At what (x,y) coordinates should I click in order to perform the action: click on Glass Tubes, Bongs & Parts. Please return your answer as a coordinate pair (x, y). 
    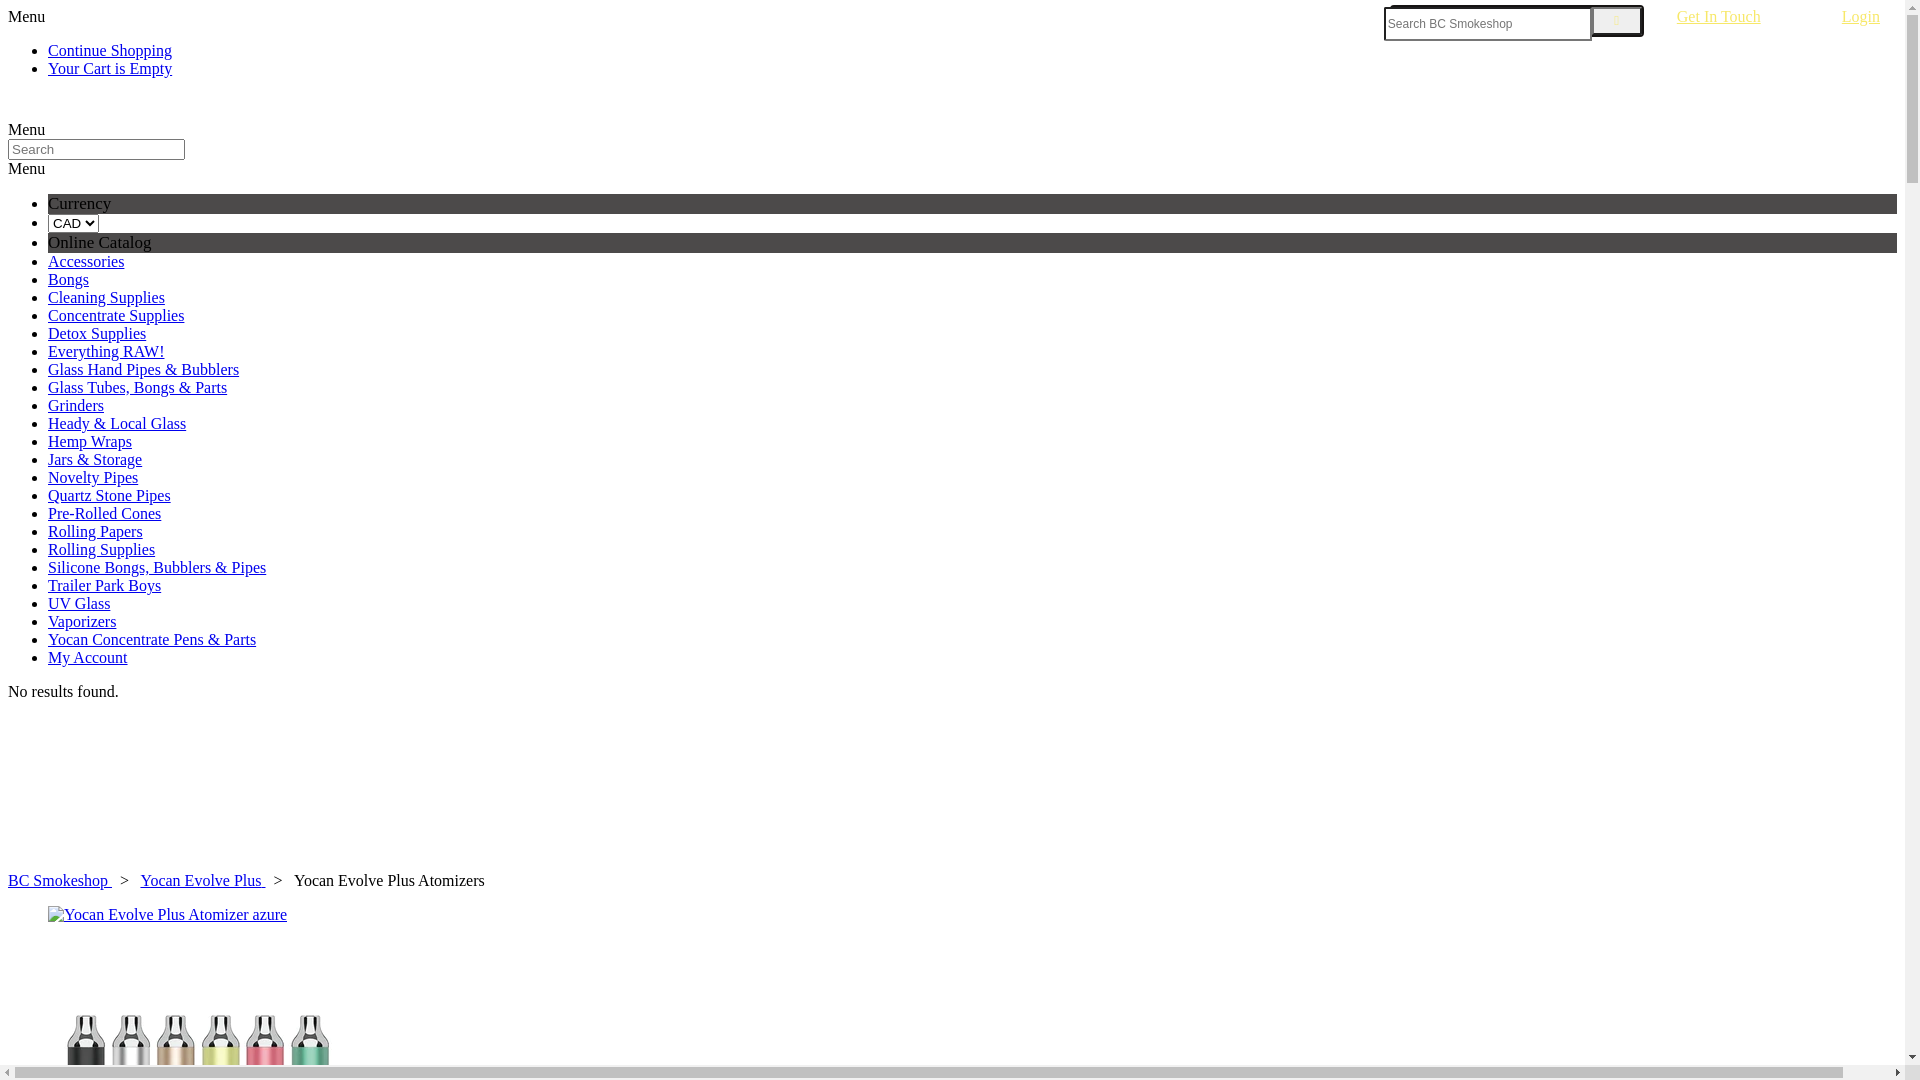
    Looking at the image, I should click on (138, 388).